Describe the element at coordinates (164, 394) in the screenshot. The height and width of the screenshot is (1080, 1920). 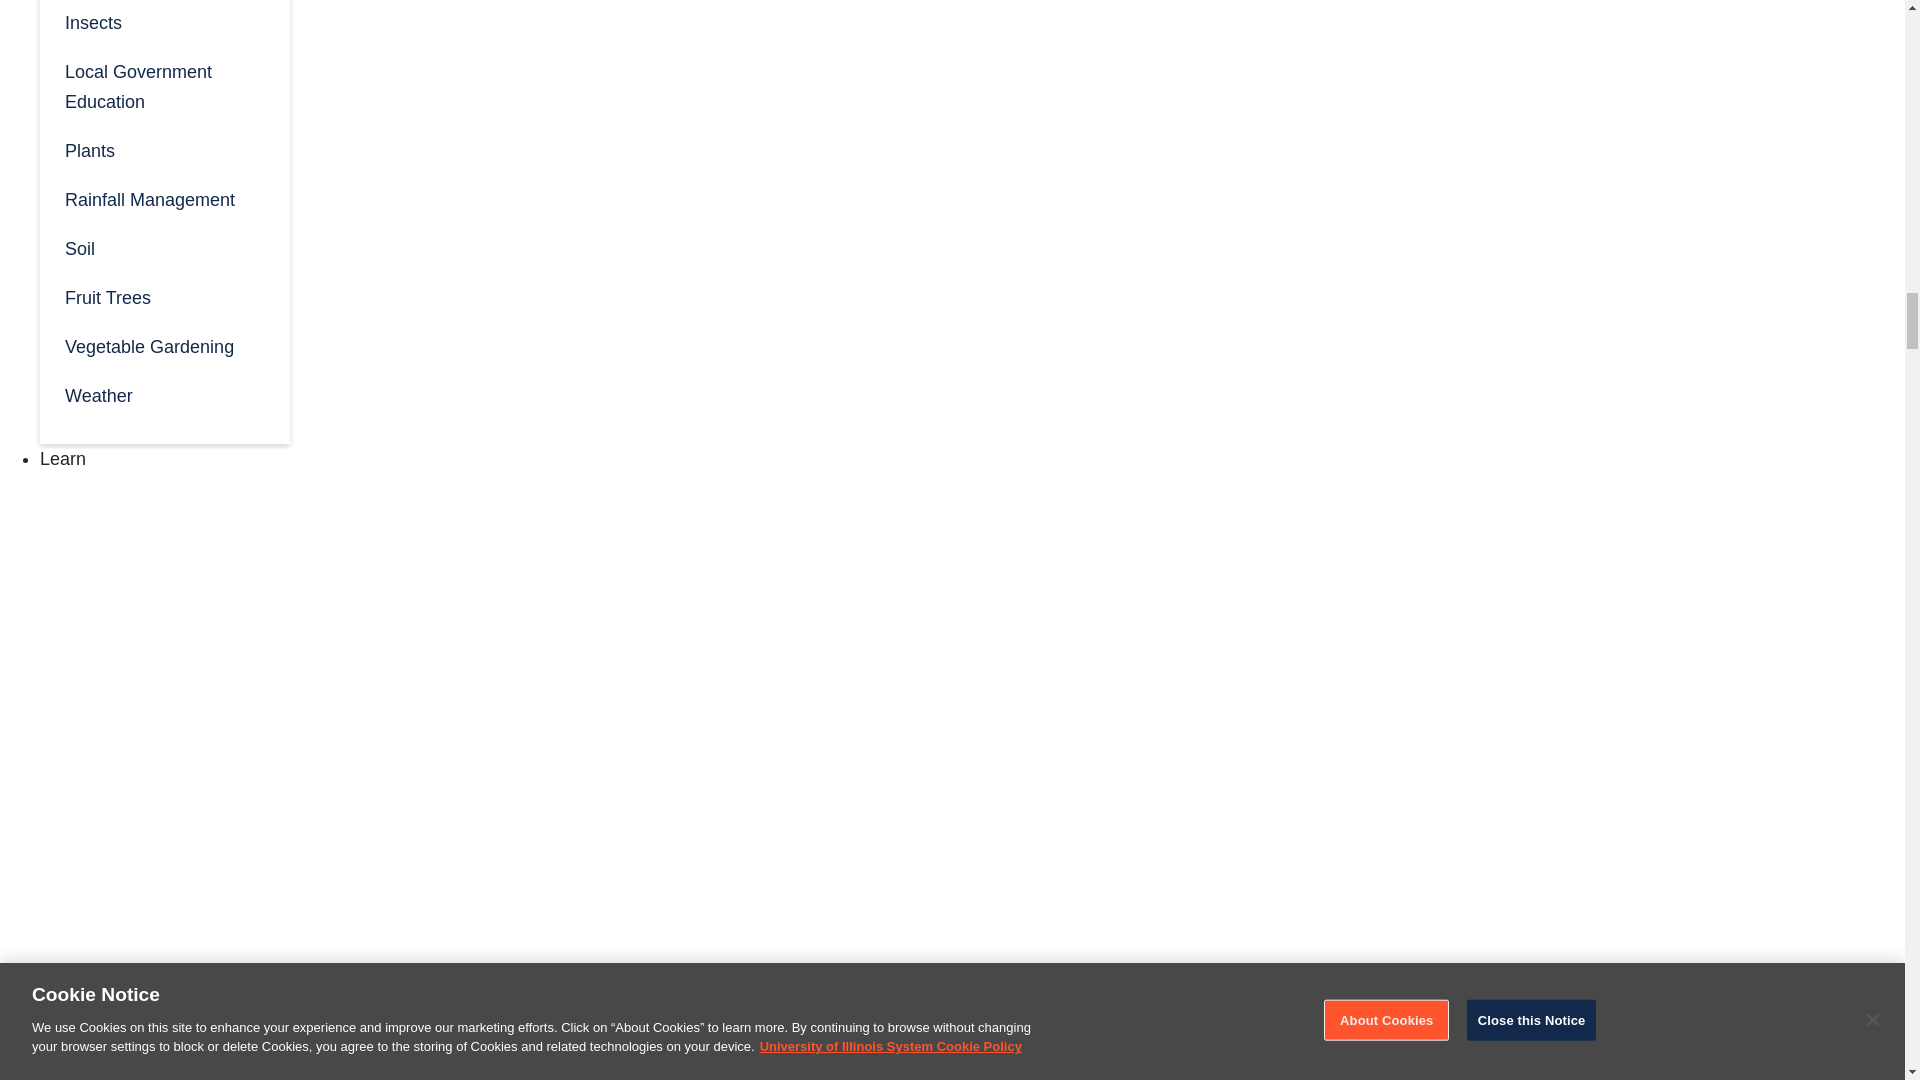
I see `Weather` at that location.